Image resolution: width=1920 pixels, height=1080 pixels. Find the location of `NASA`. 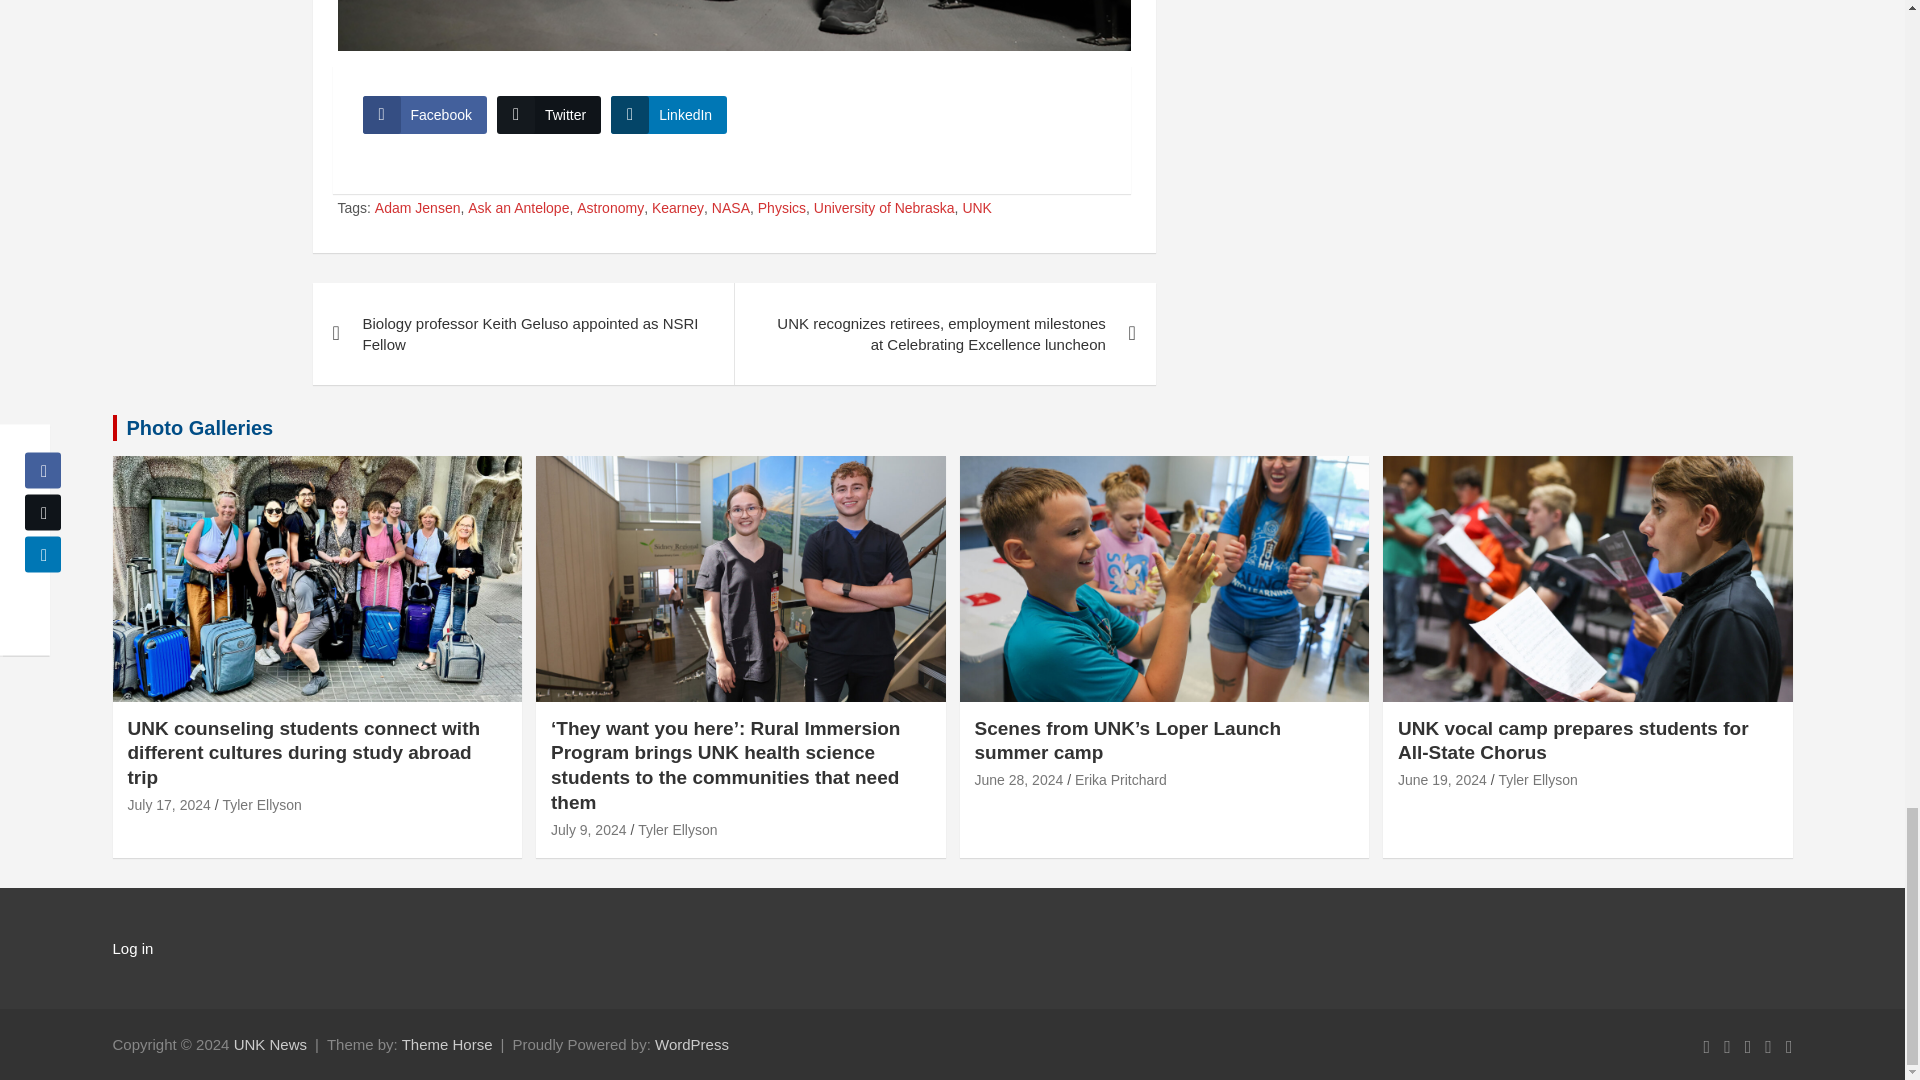

NASA is located at coordinates (731, 208).